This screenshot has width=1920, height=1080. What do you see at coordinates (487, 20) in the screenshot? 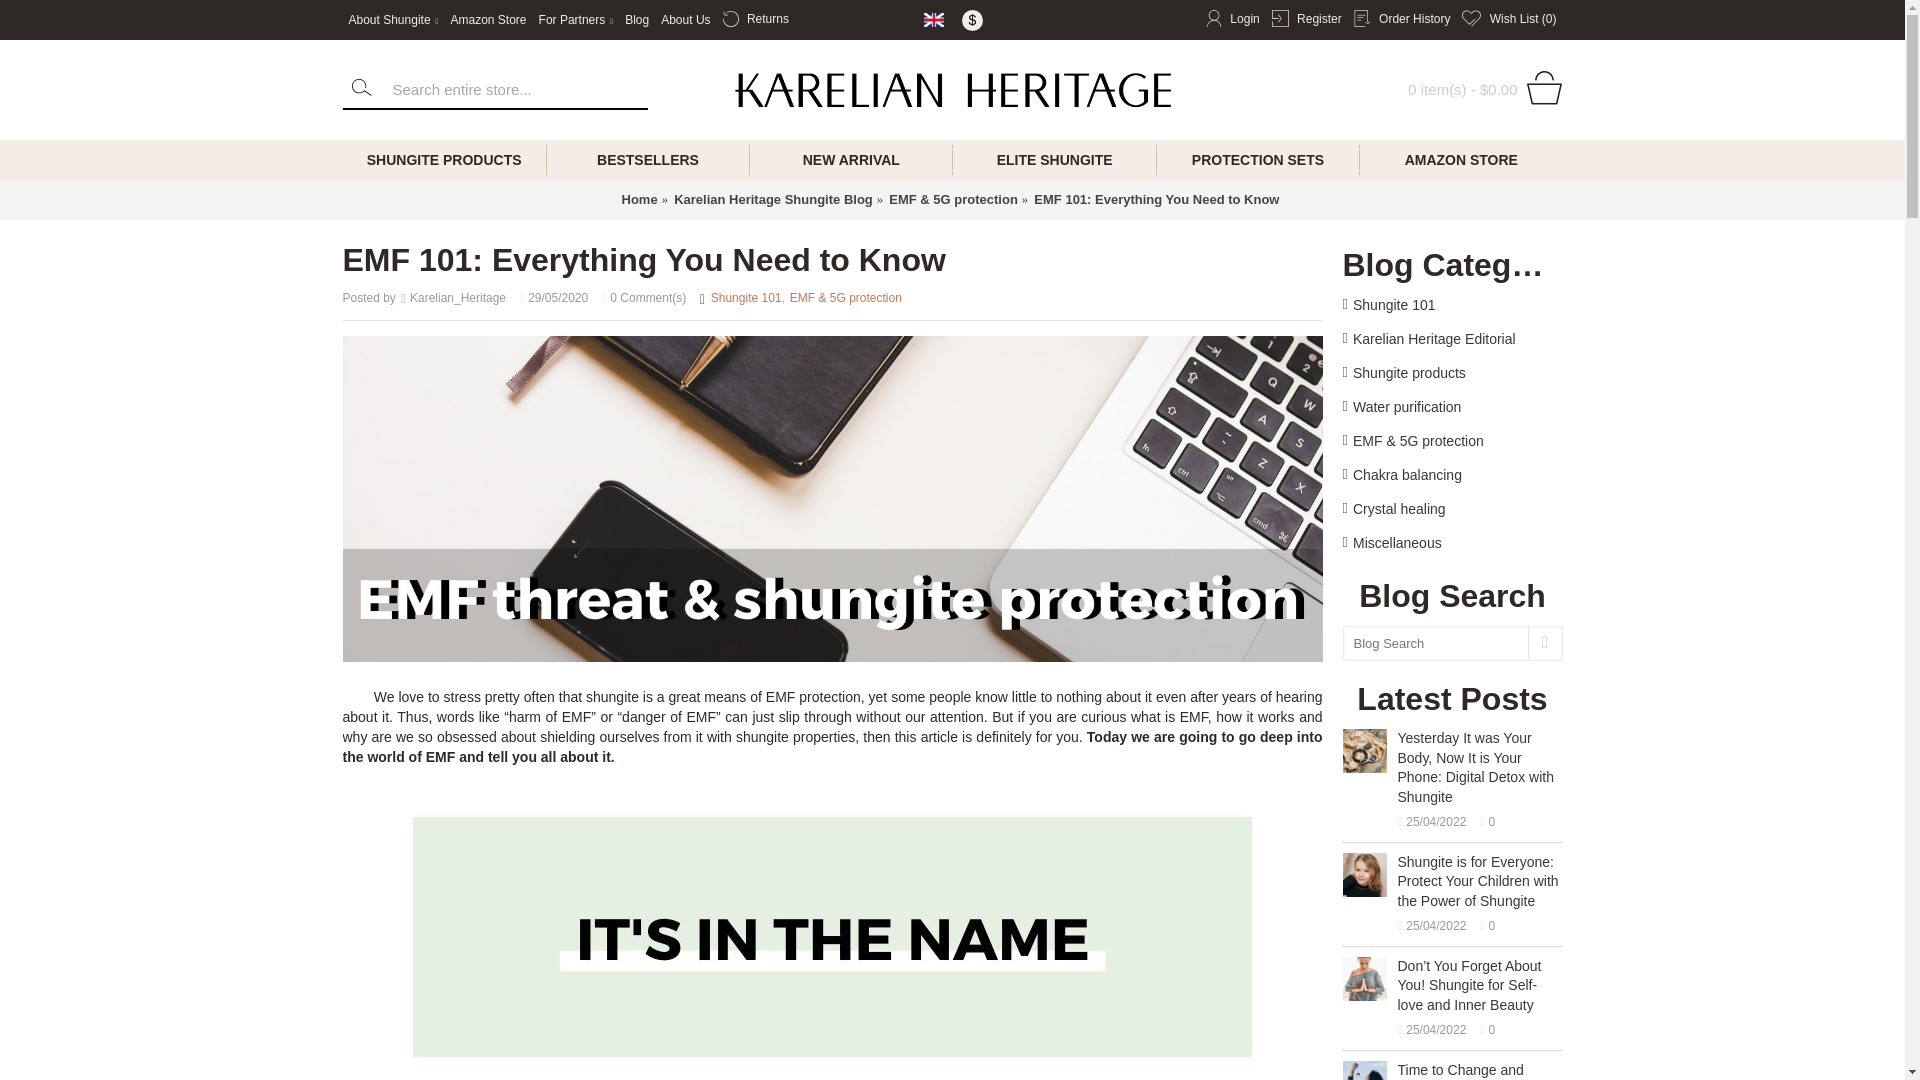
I see `Amazon Store` at bounding box center [487, 20].